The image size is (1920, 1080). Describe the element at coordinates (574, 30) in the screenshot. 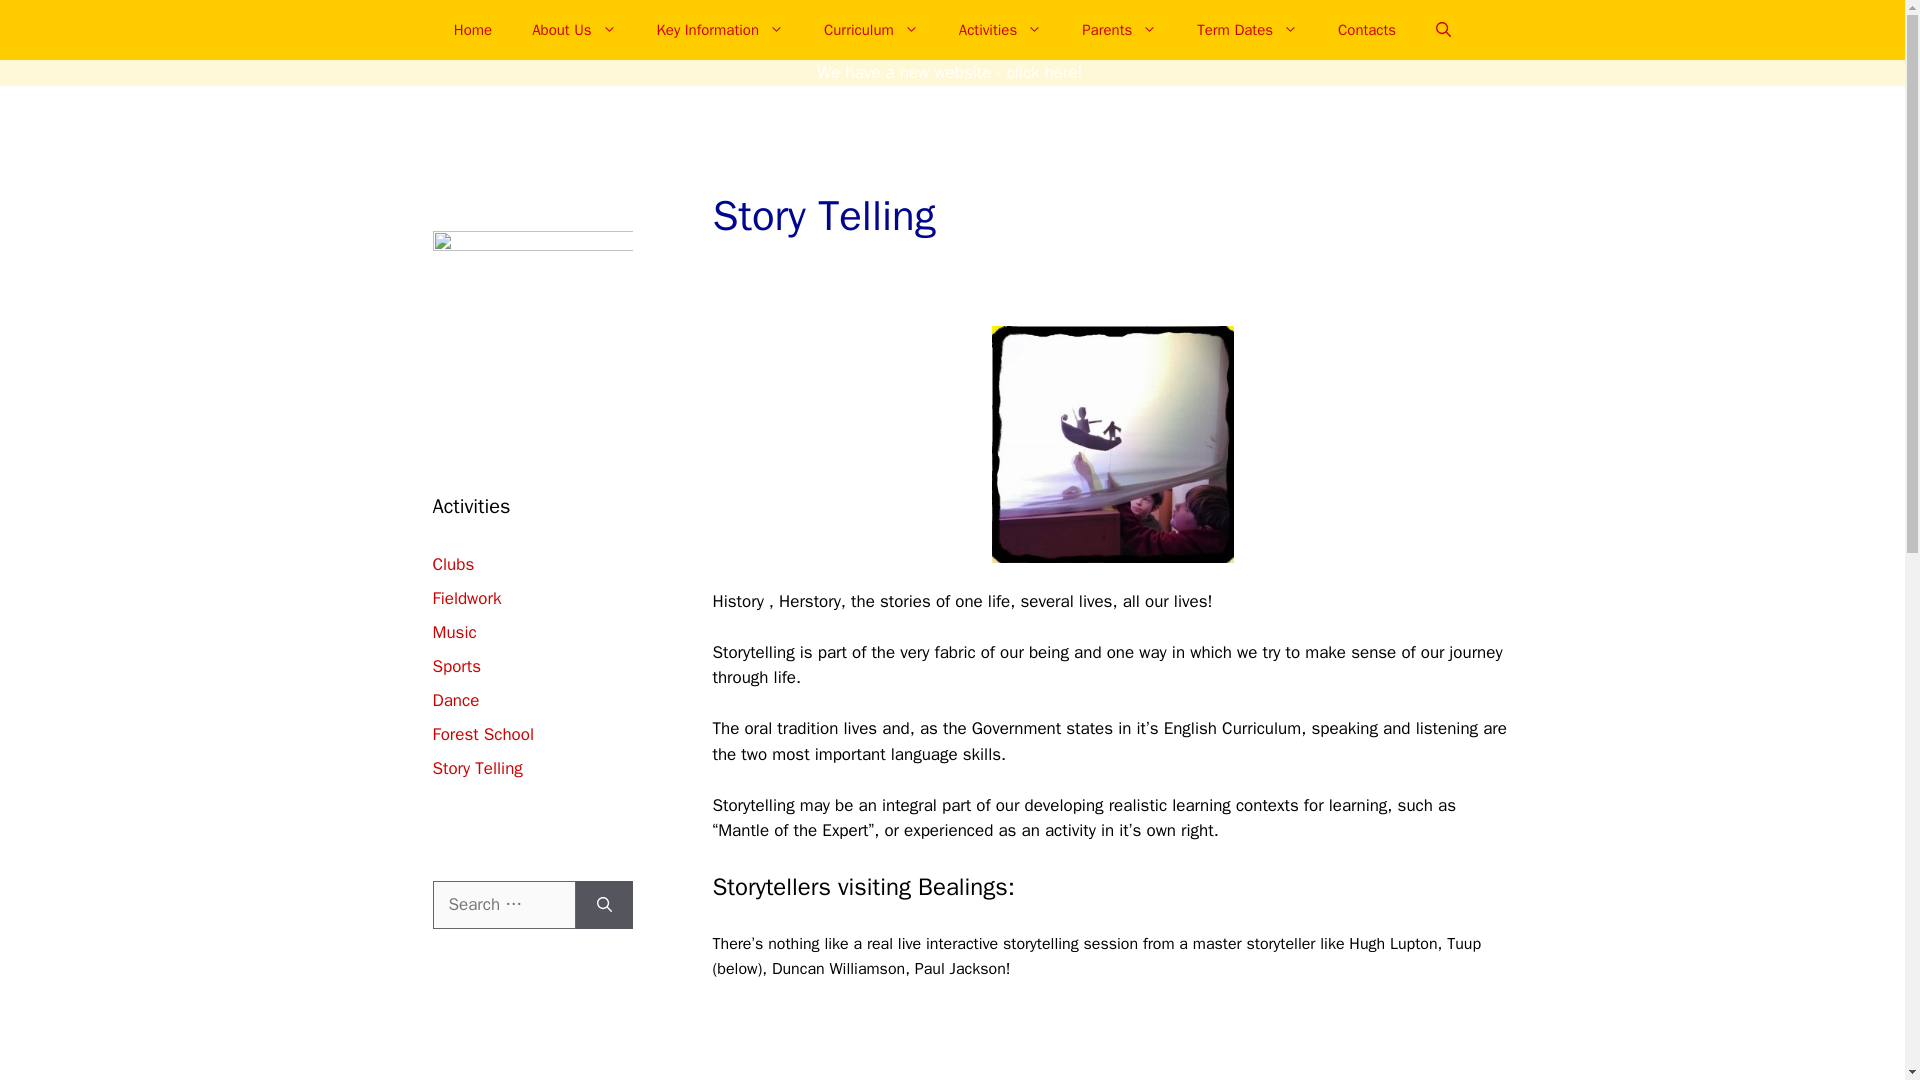

I see `About Us` at that location.